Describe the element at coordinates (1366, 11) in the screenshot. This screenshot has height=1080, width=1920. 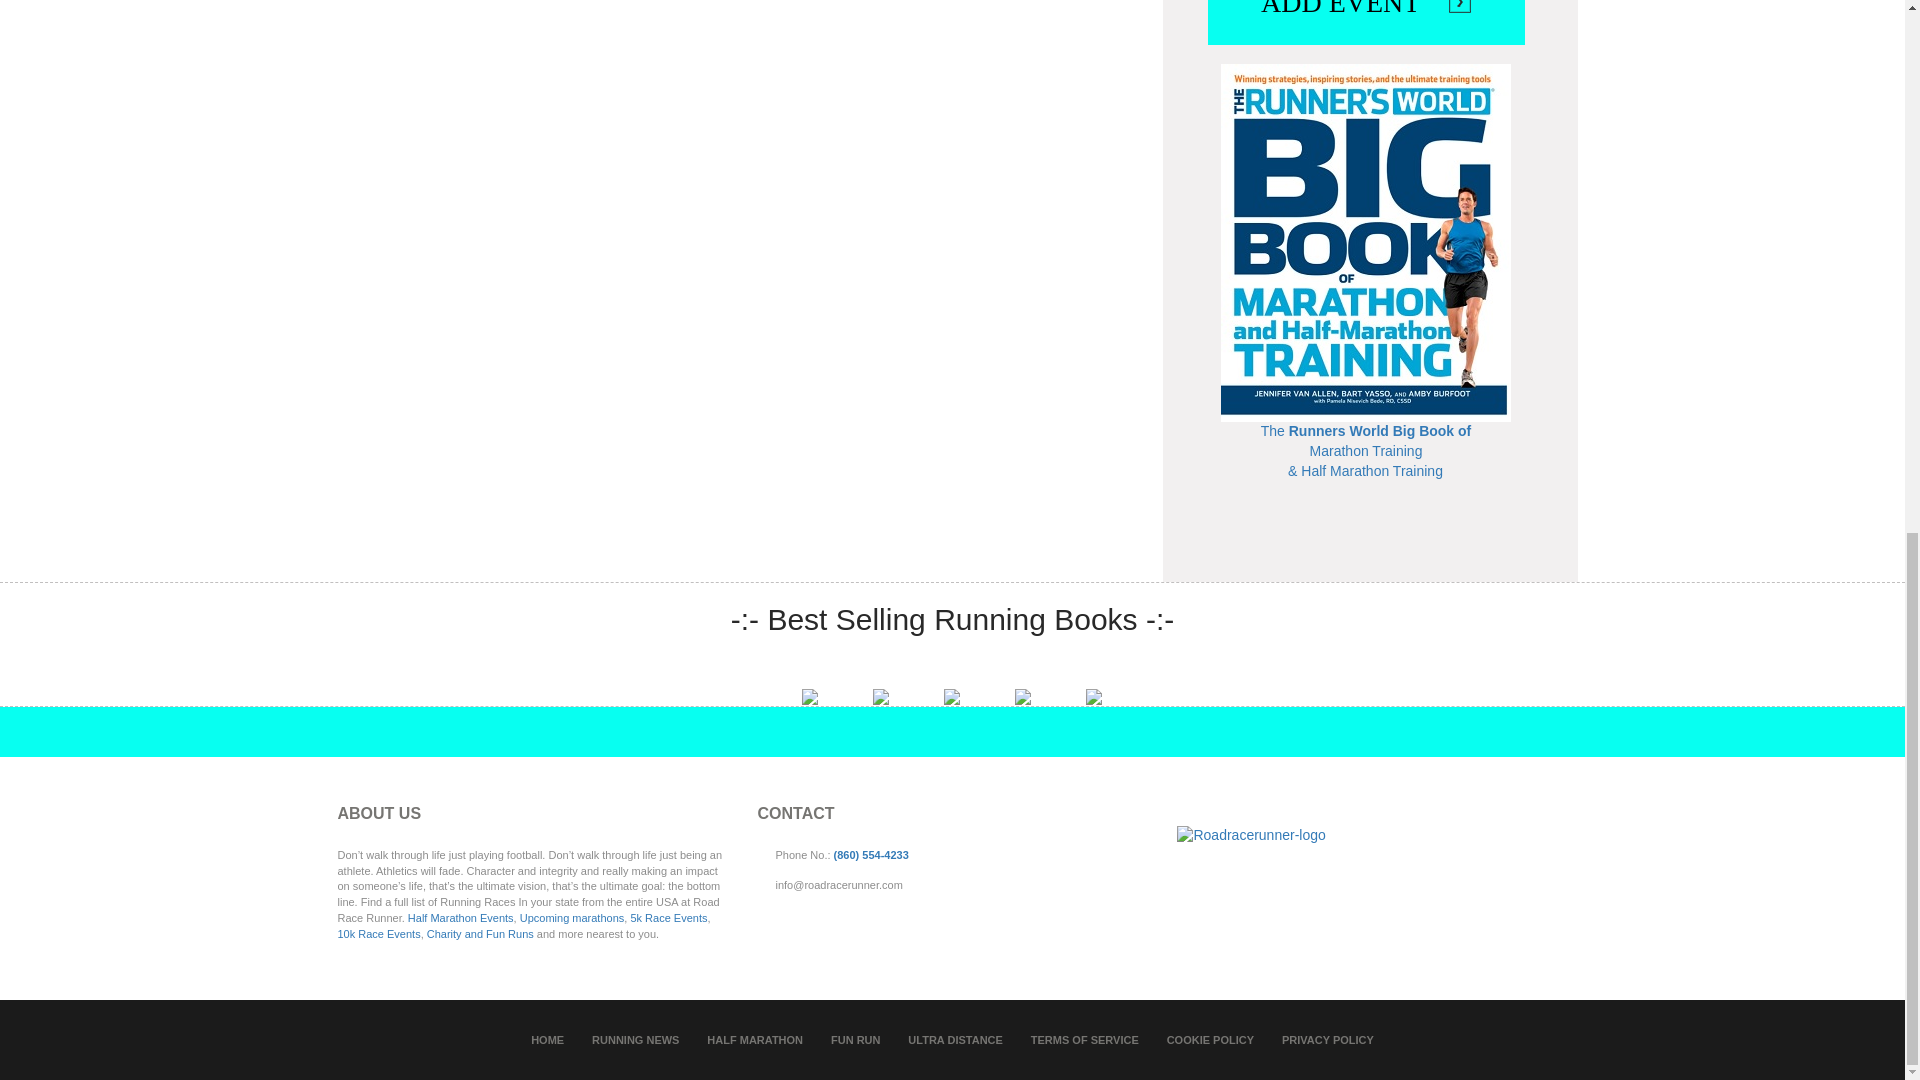
I see `ADD EVENT` at that location.